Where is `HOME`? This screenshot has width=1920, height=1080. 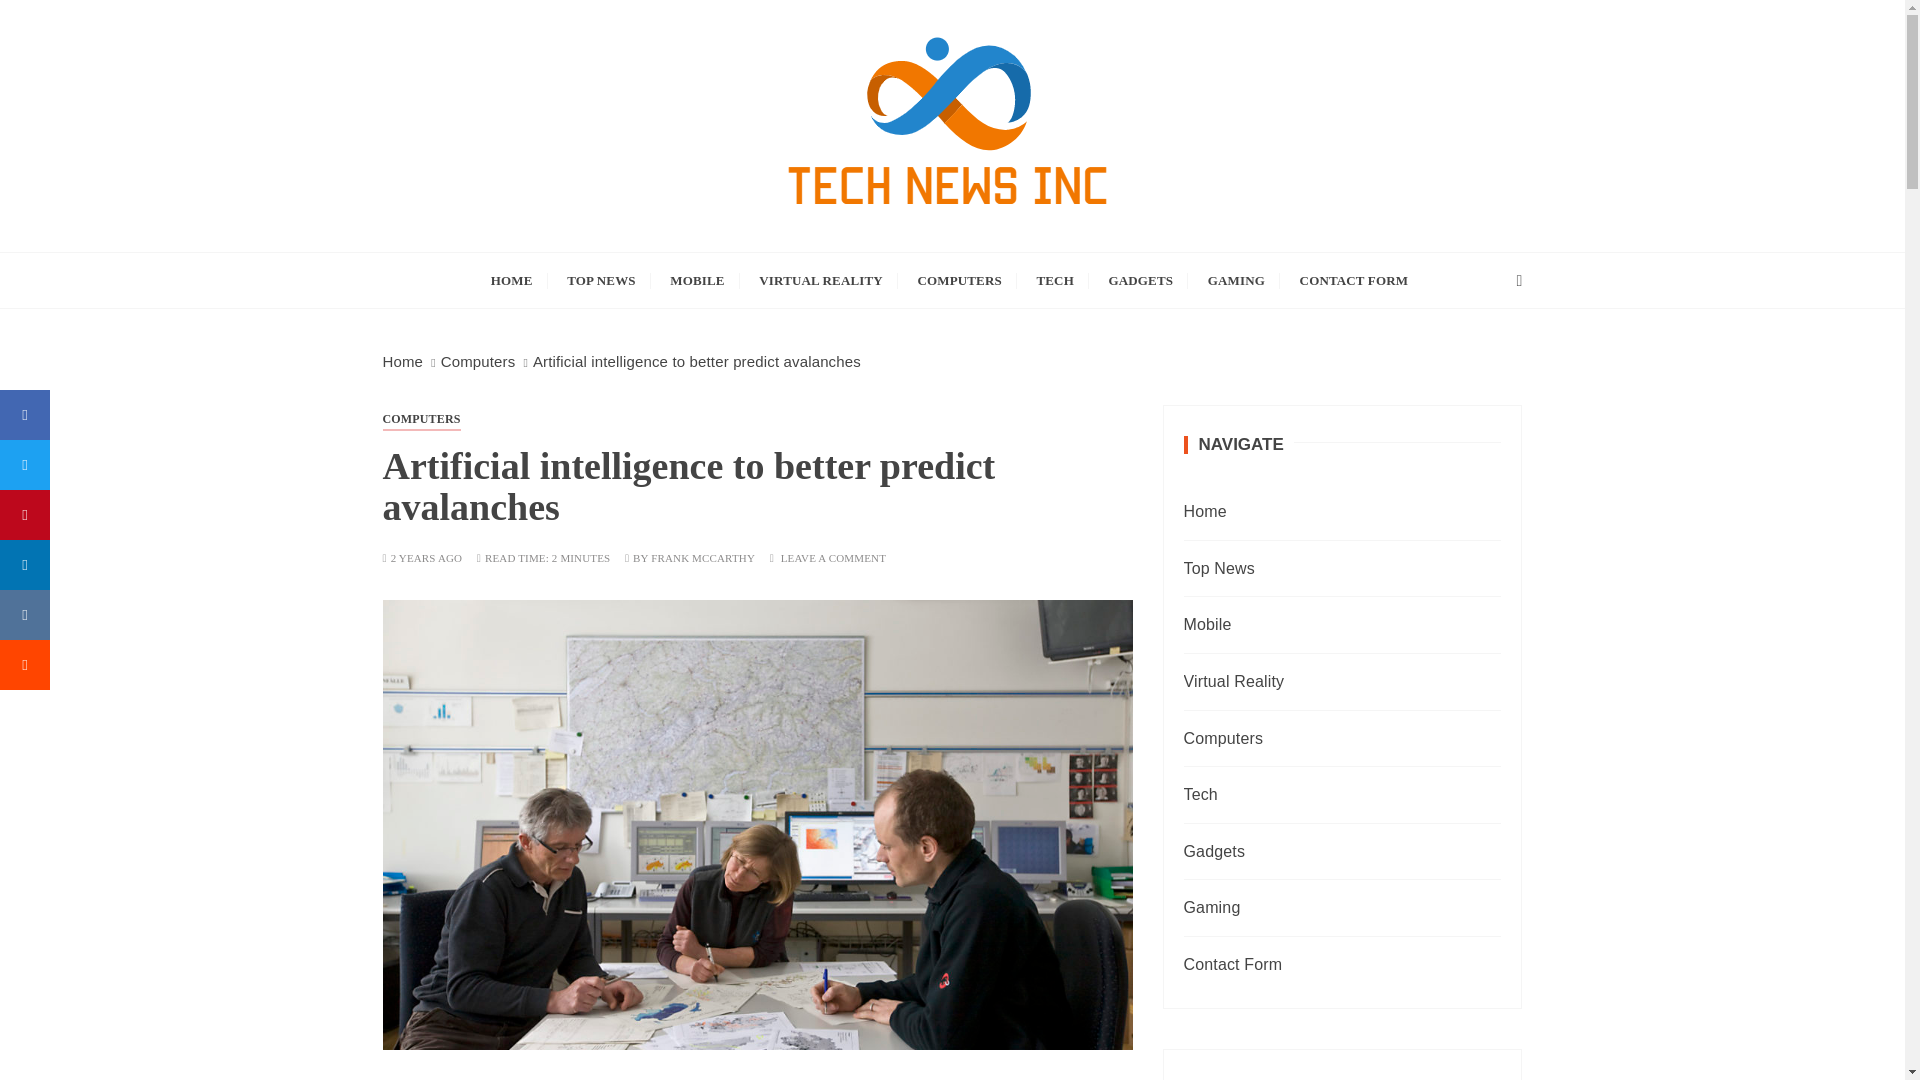
HOME is located at coordinates (512, 280).